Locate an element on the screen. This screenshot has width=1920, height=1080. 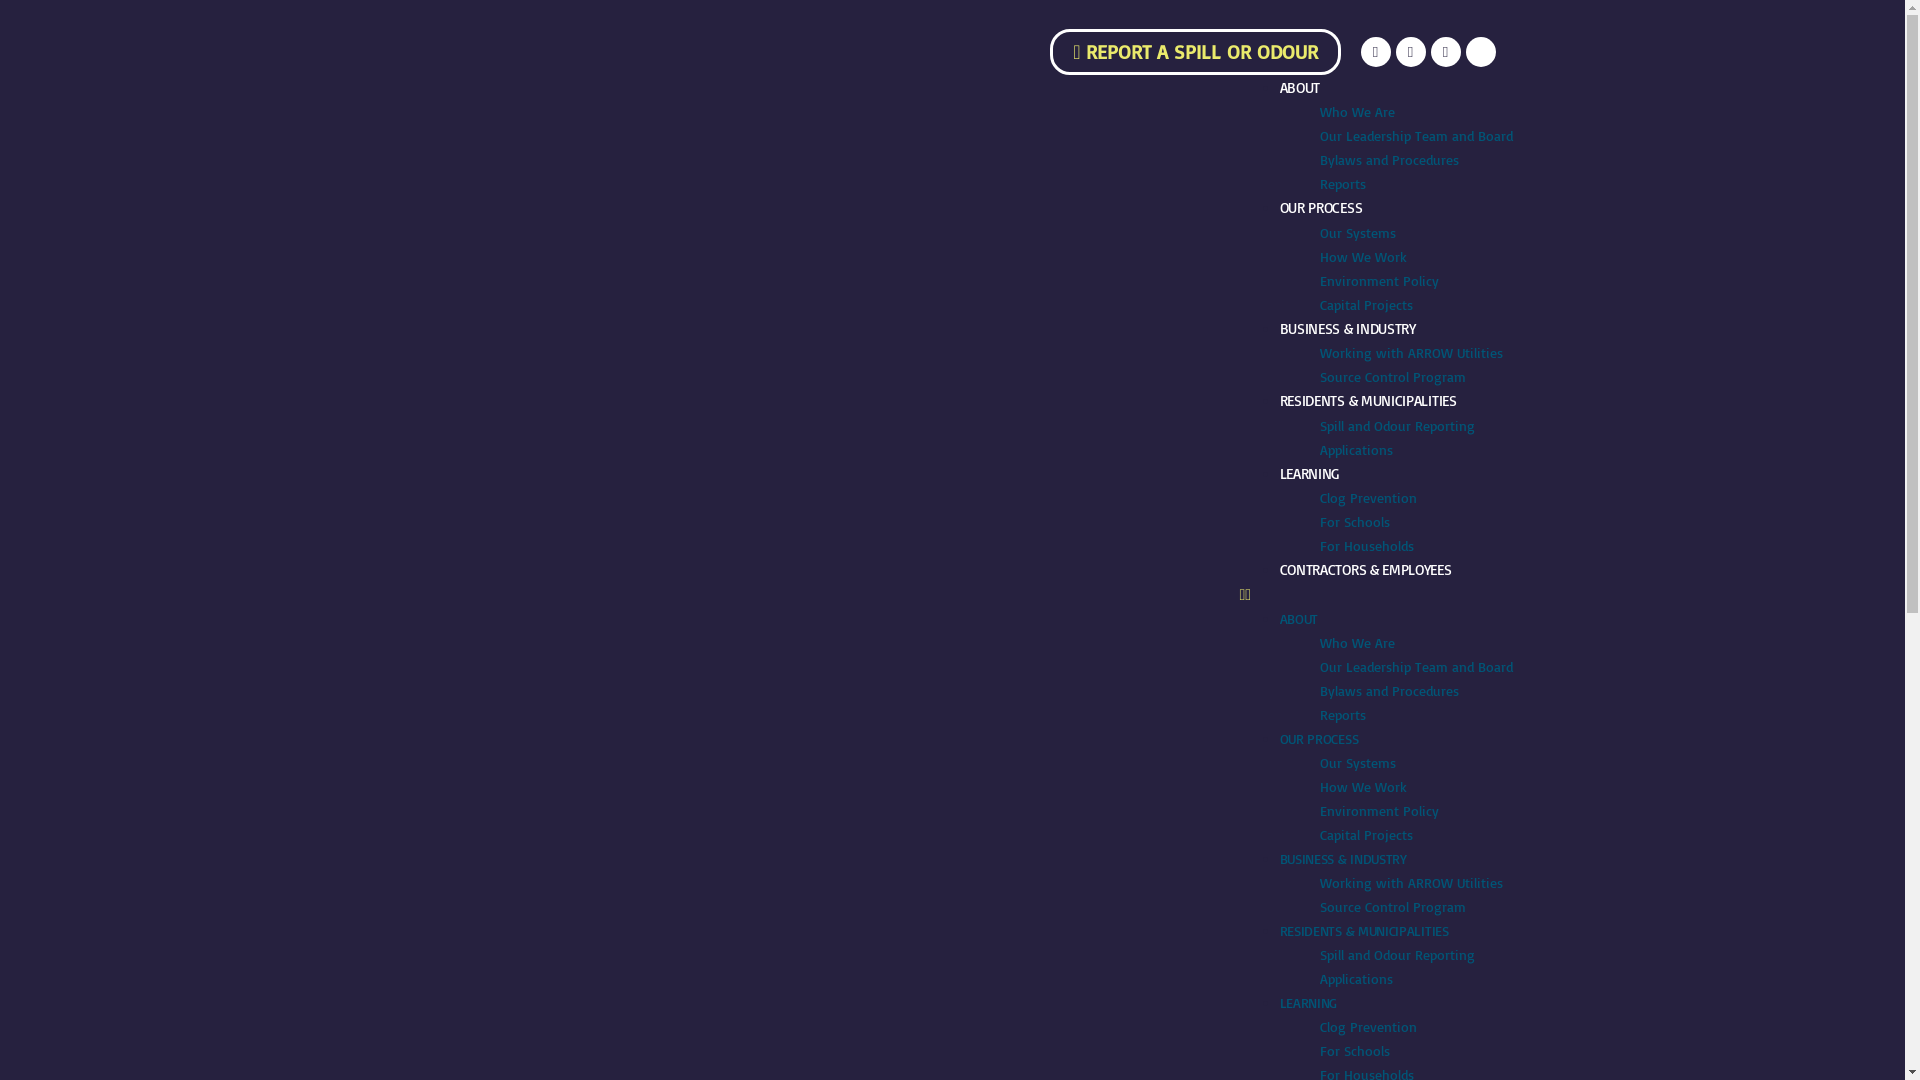
Source Control Program is located at coordinates (1393, 376).